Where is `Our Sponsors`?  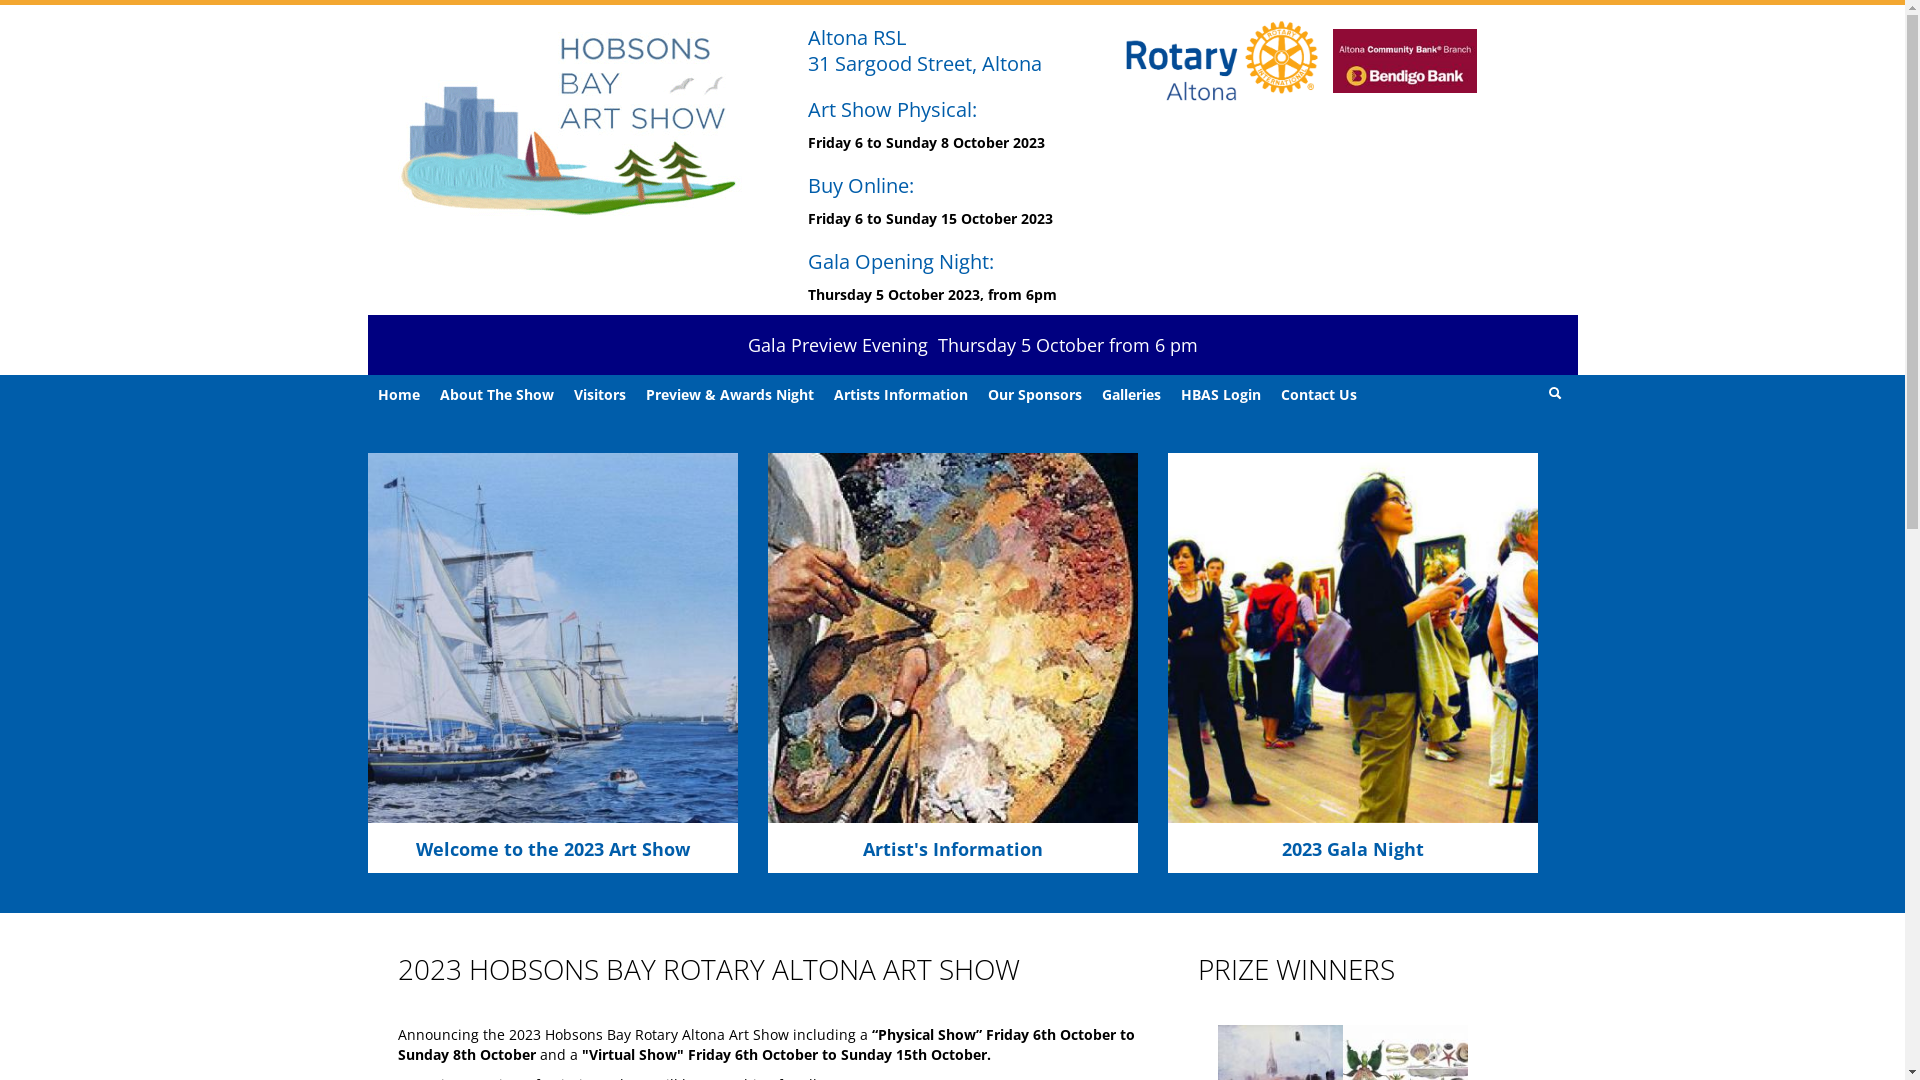 Our Sponsors is located at coordinates (1035, 395).